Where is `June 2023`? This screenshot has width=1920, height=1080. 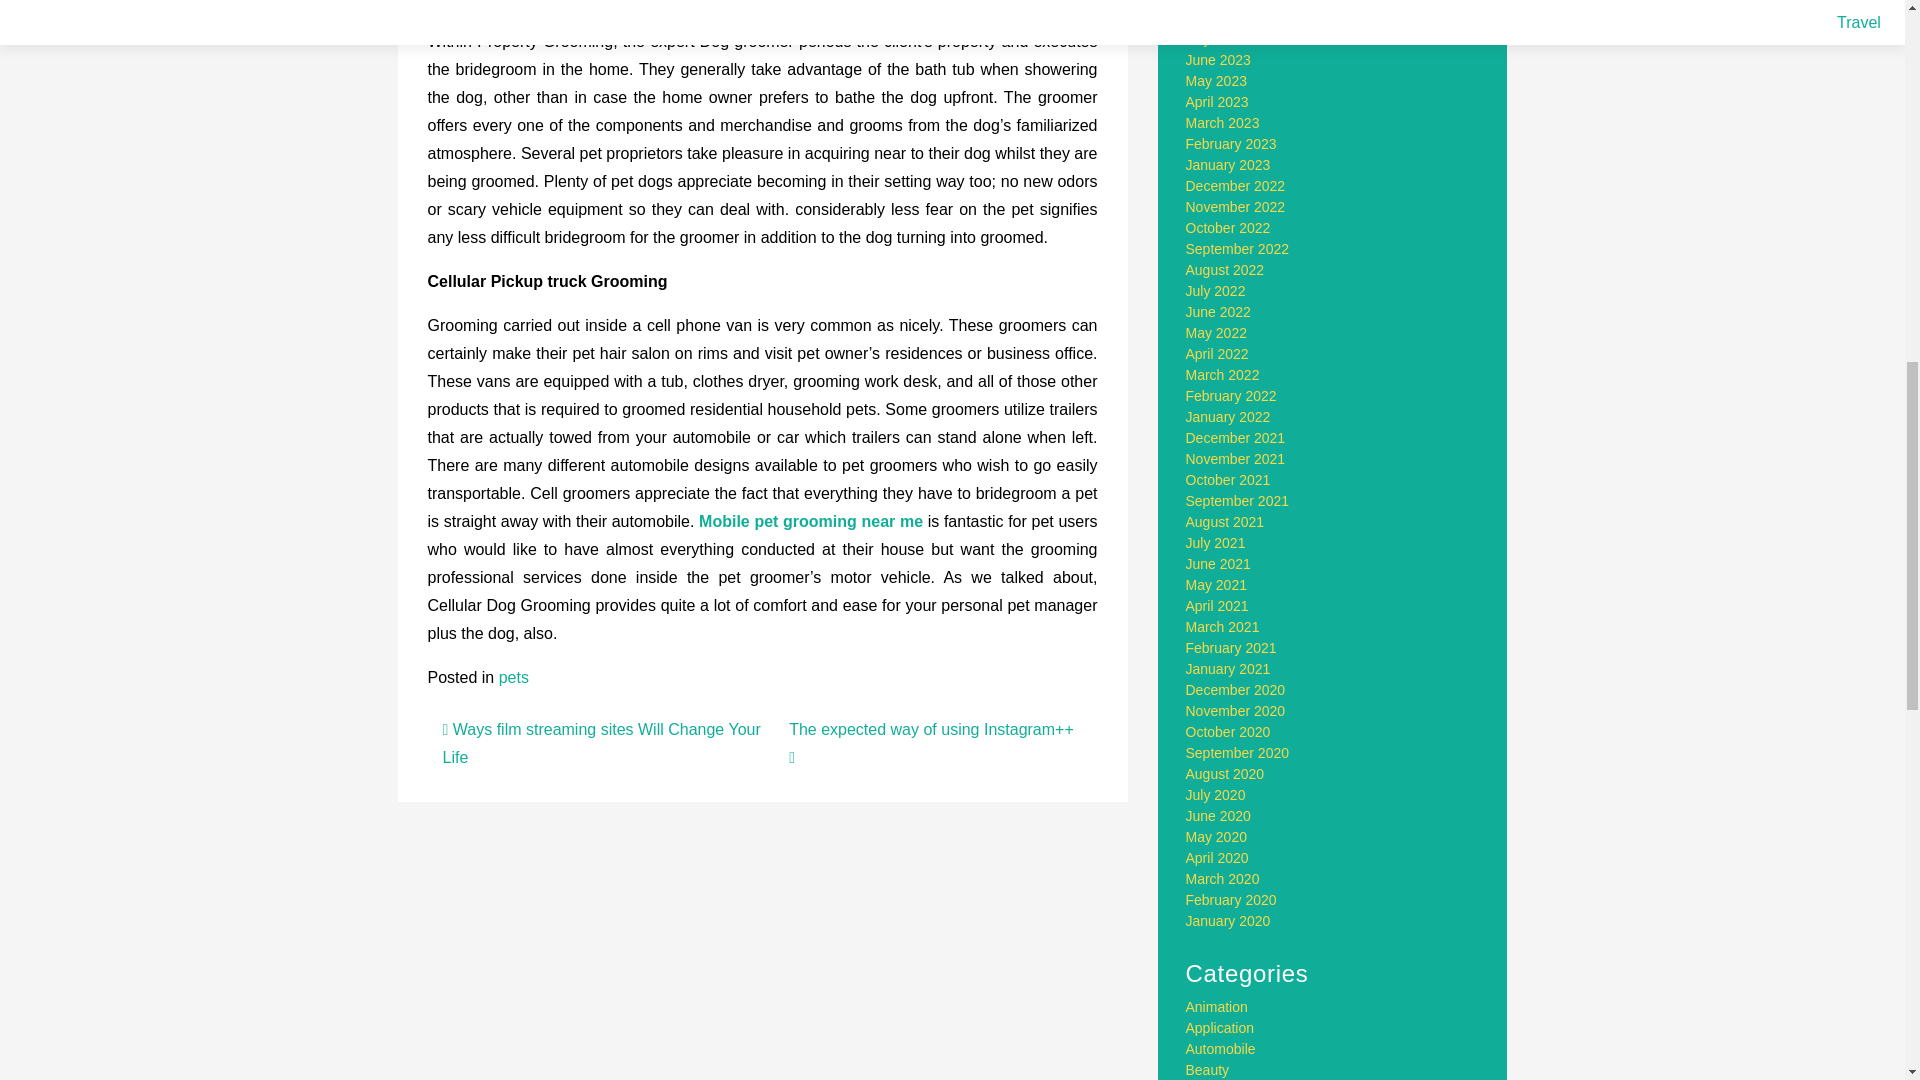 June 2023 is located at coordinates (1218, 60).